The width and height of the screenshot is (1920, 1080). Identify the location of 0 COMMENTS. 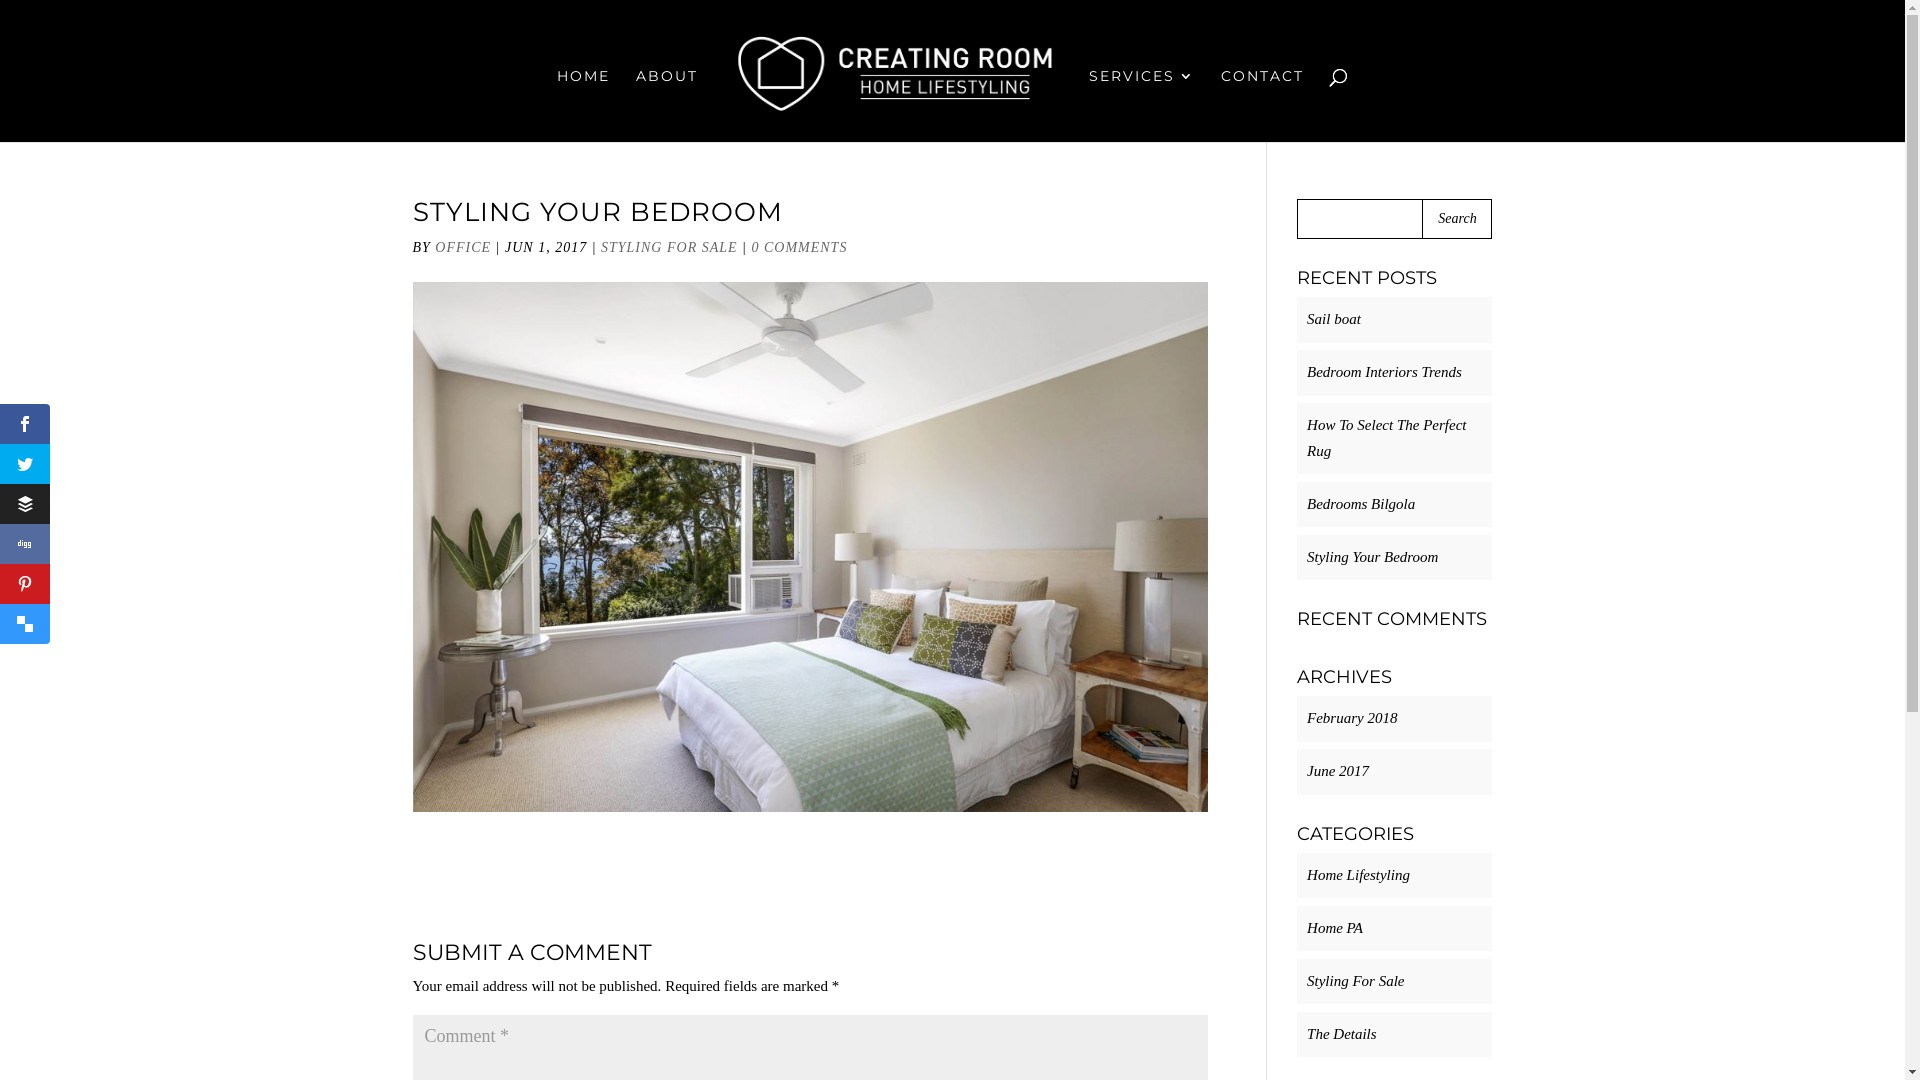
(799, 248).